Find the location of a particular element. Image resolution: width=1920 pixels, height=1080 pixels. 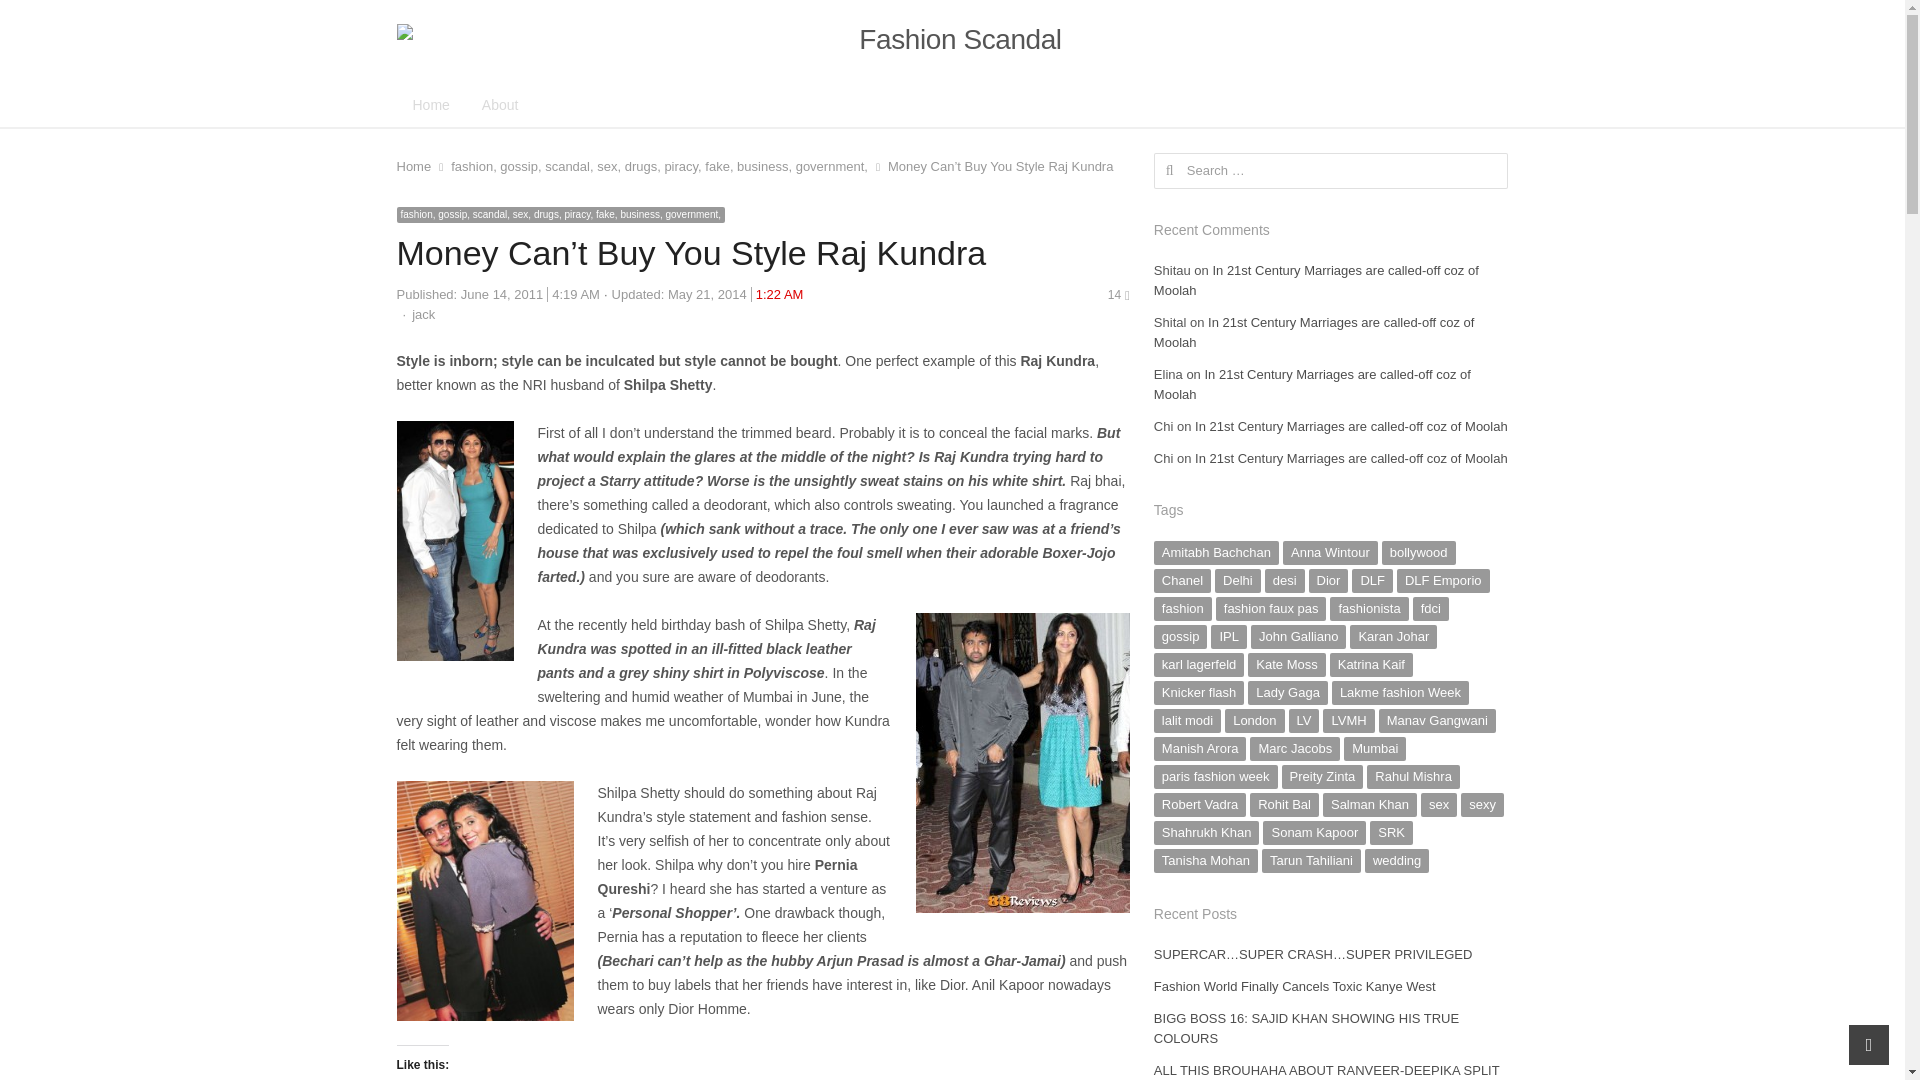

14 is located at coordinates (1118, 295).